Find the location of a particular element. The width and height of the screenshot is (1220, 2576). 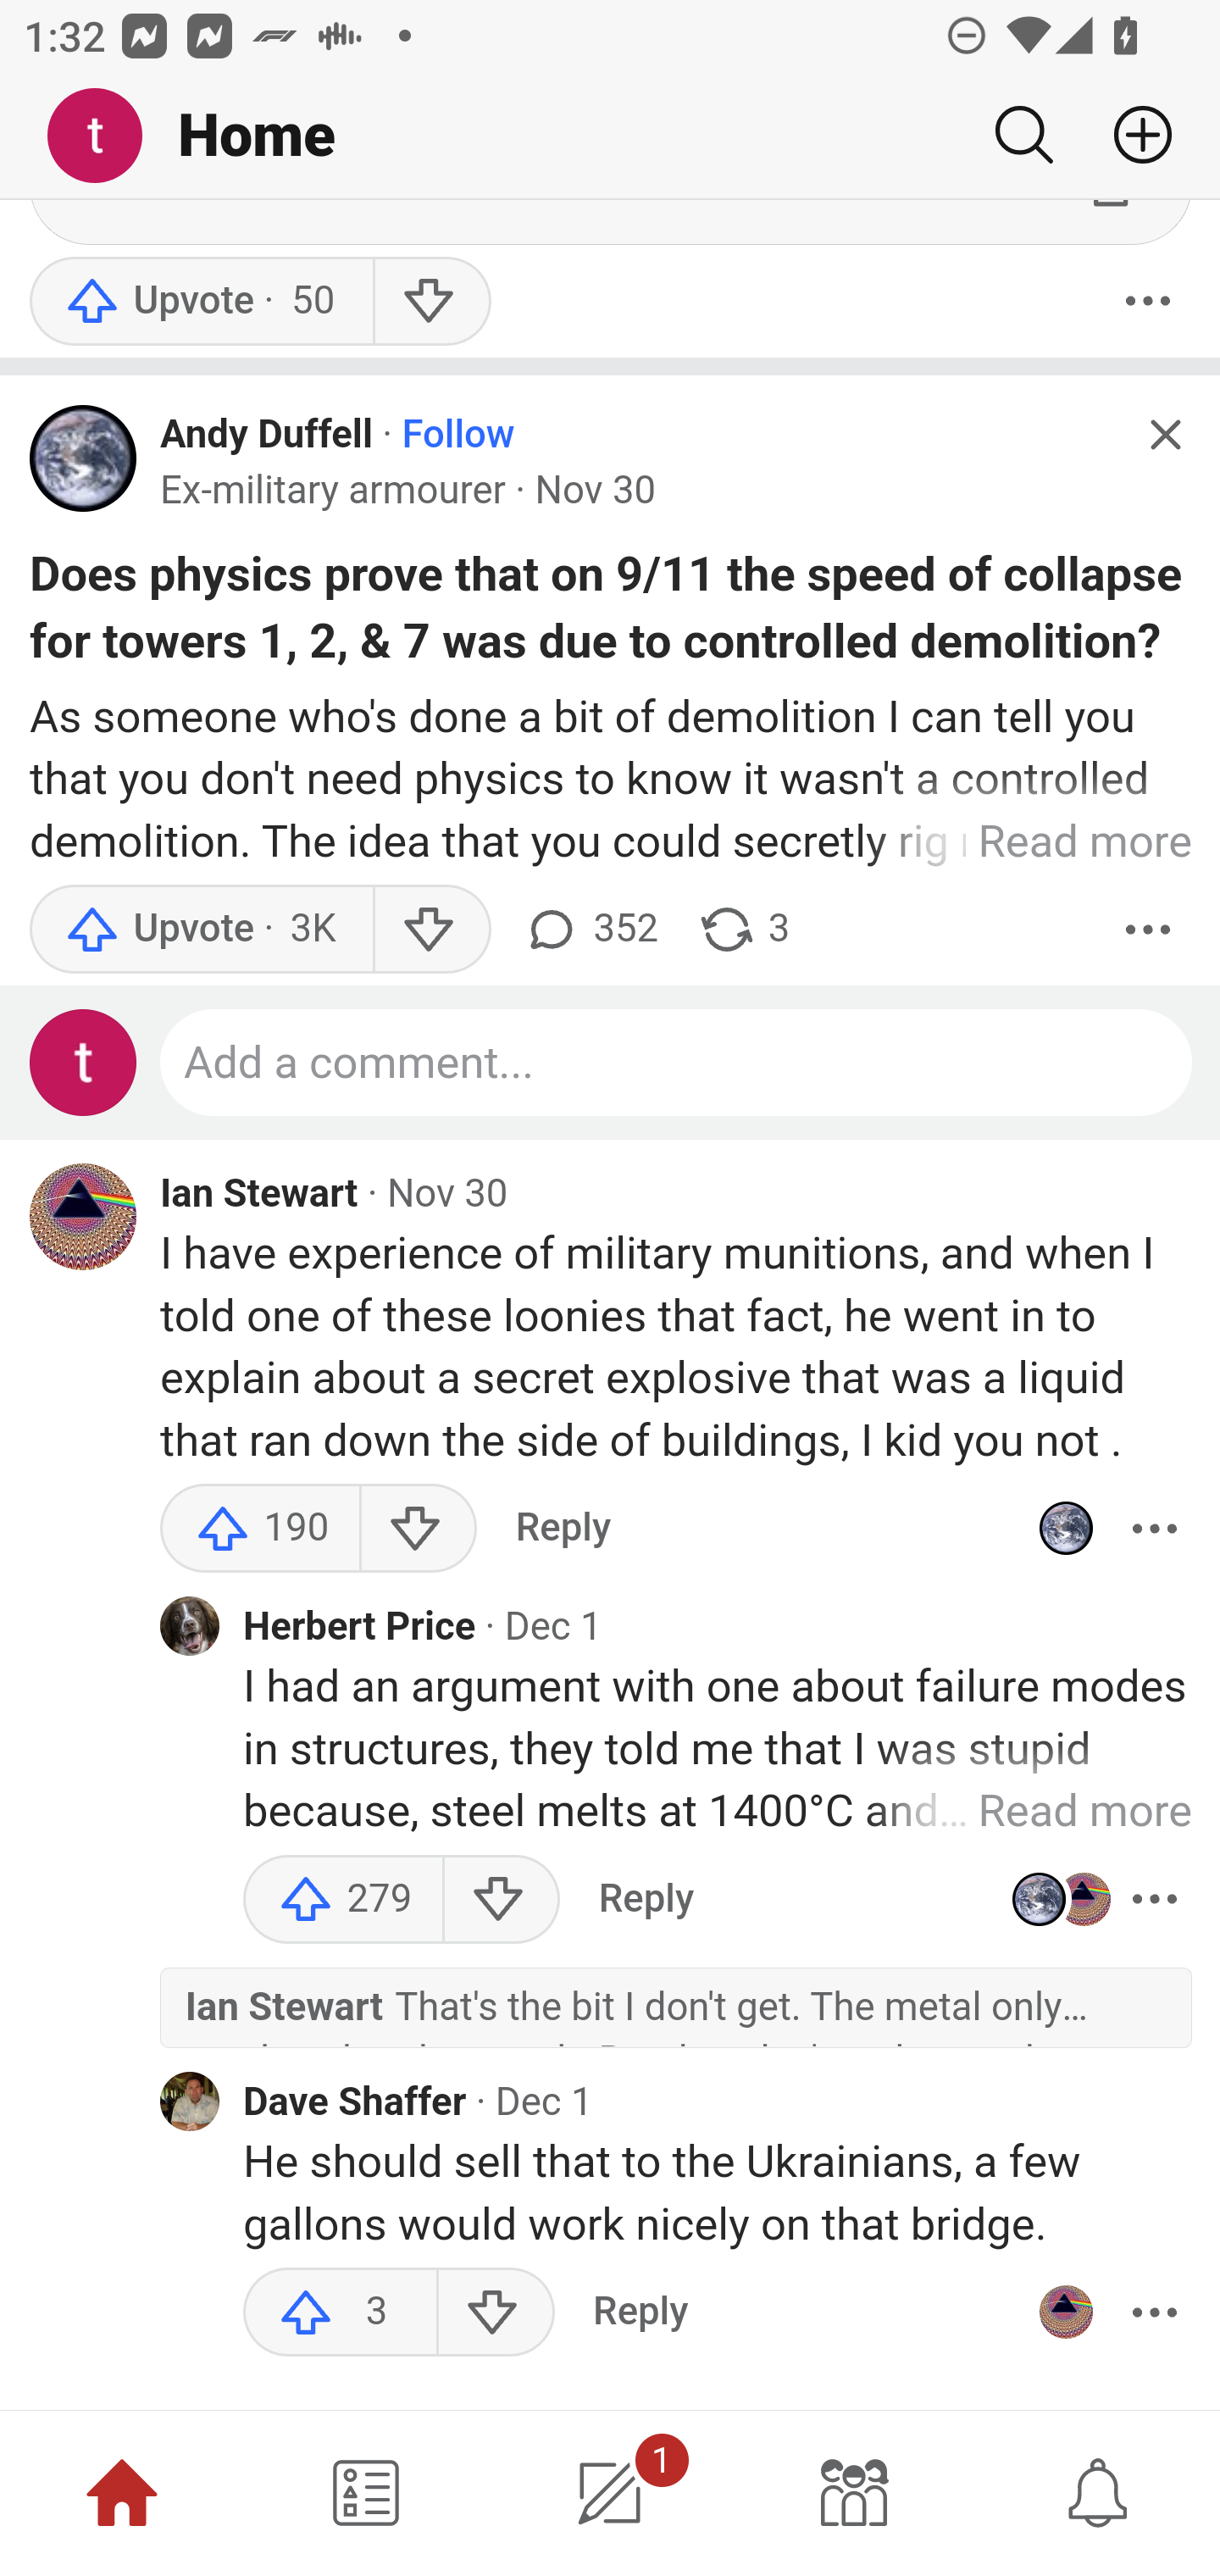

3 upvotes is located at coordinates (341, 2315).